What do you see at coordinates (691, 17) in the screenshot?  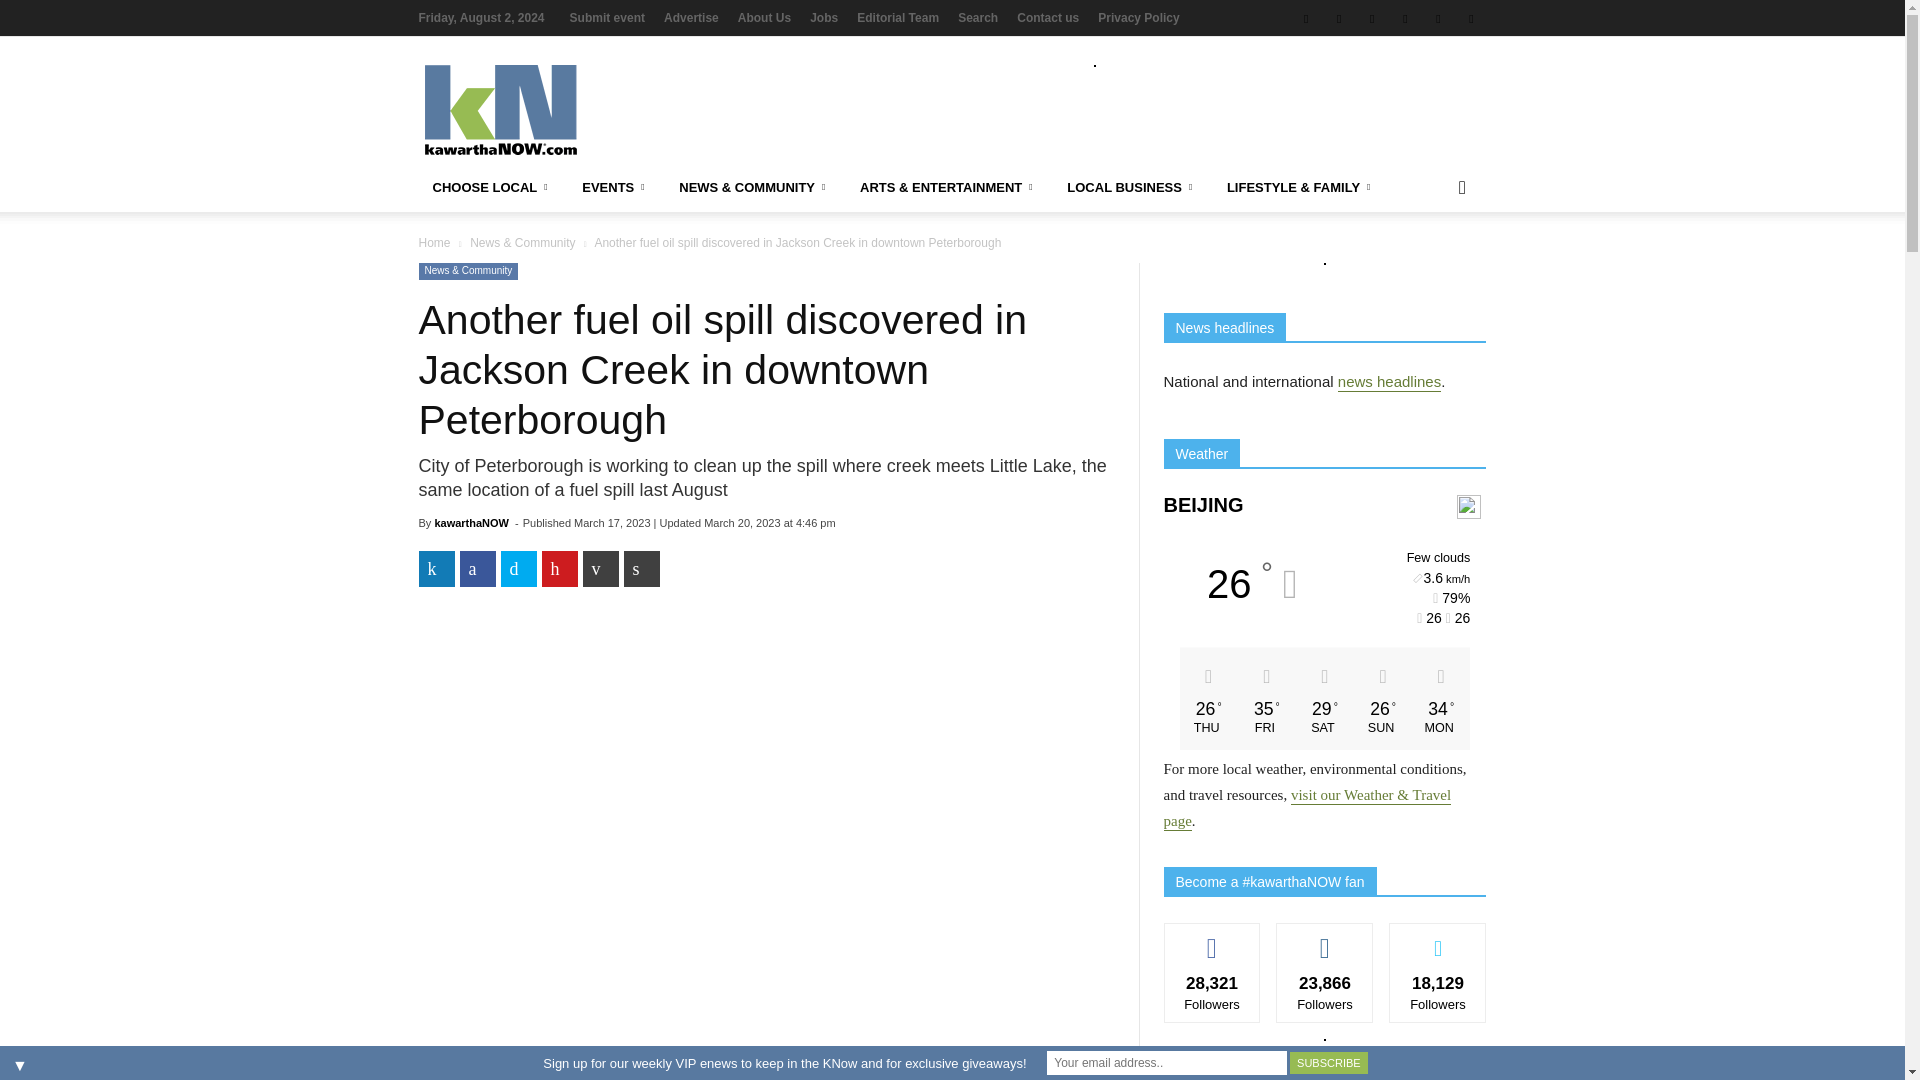 I see `Advertise` at bounding box center [691, 17].